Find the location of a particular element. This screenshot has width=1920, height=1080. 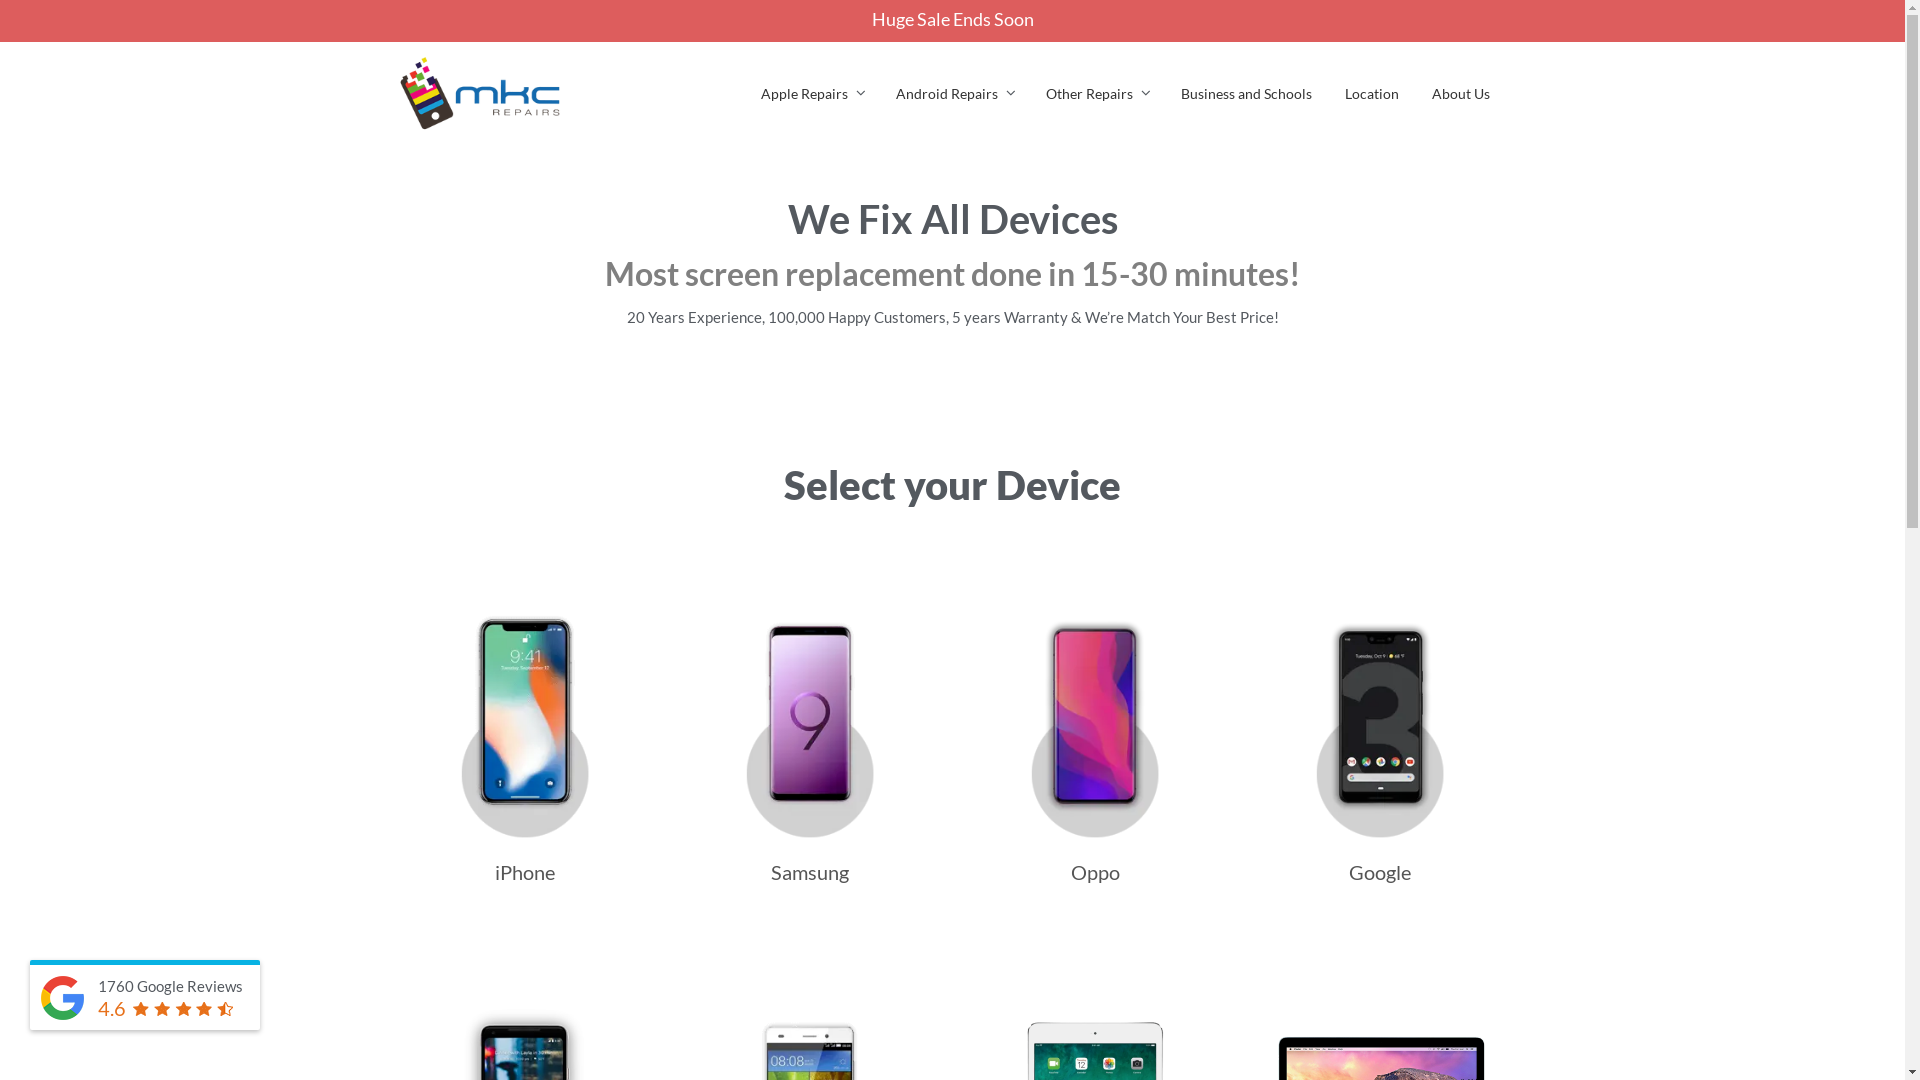

Business and Schools is located at coordinates (1246, 94).